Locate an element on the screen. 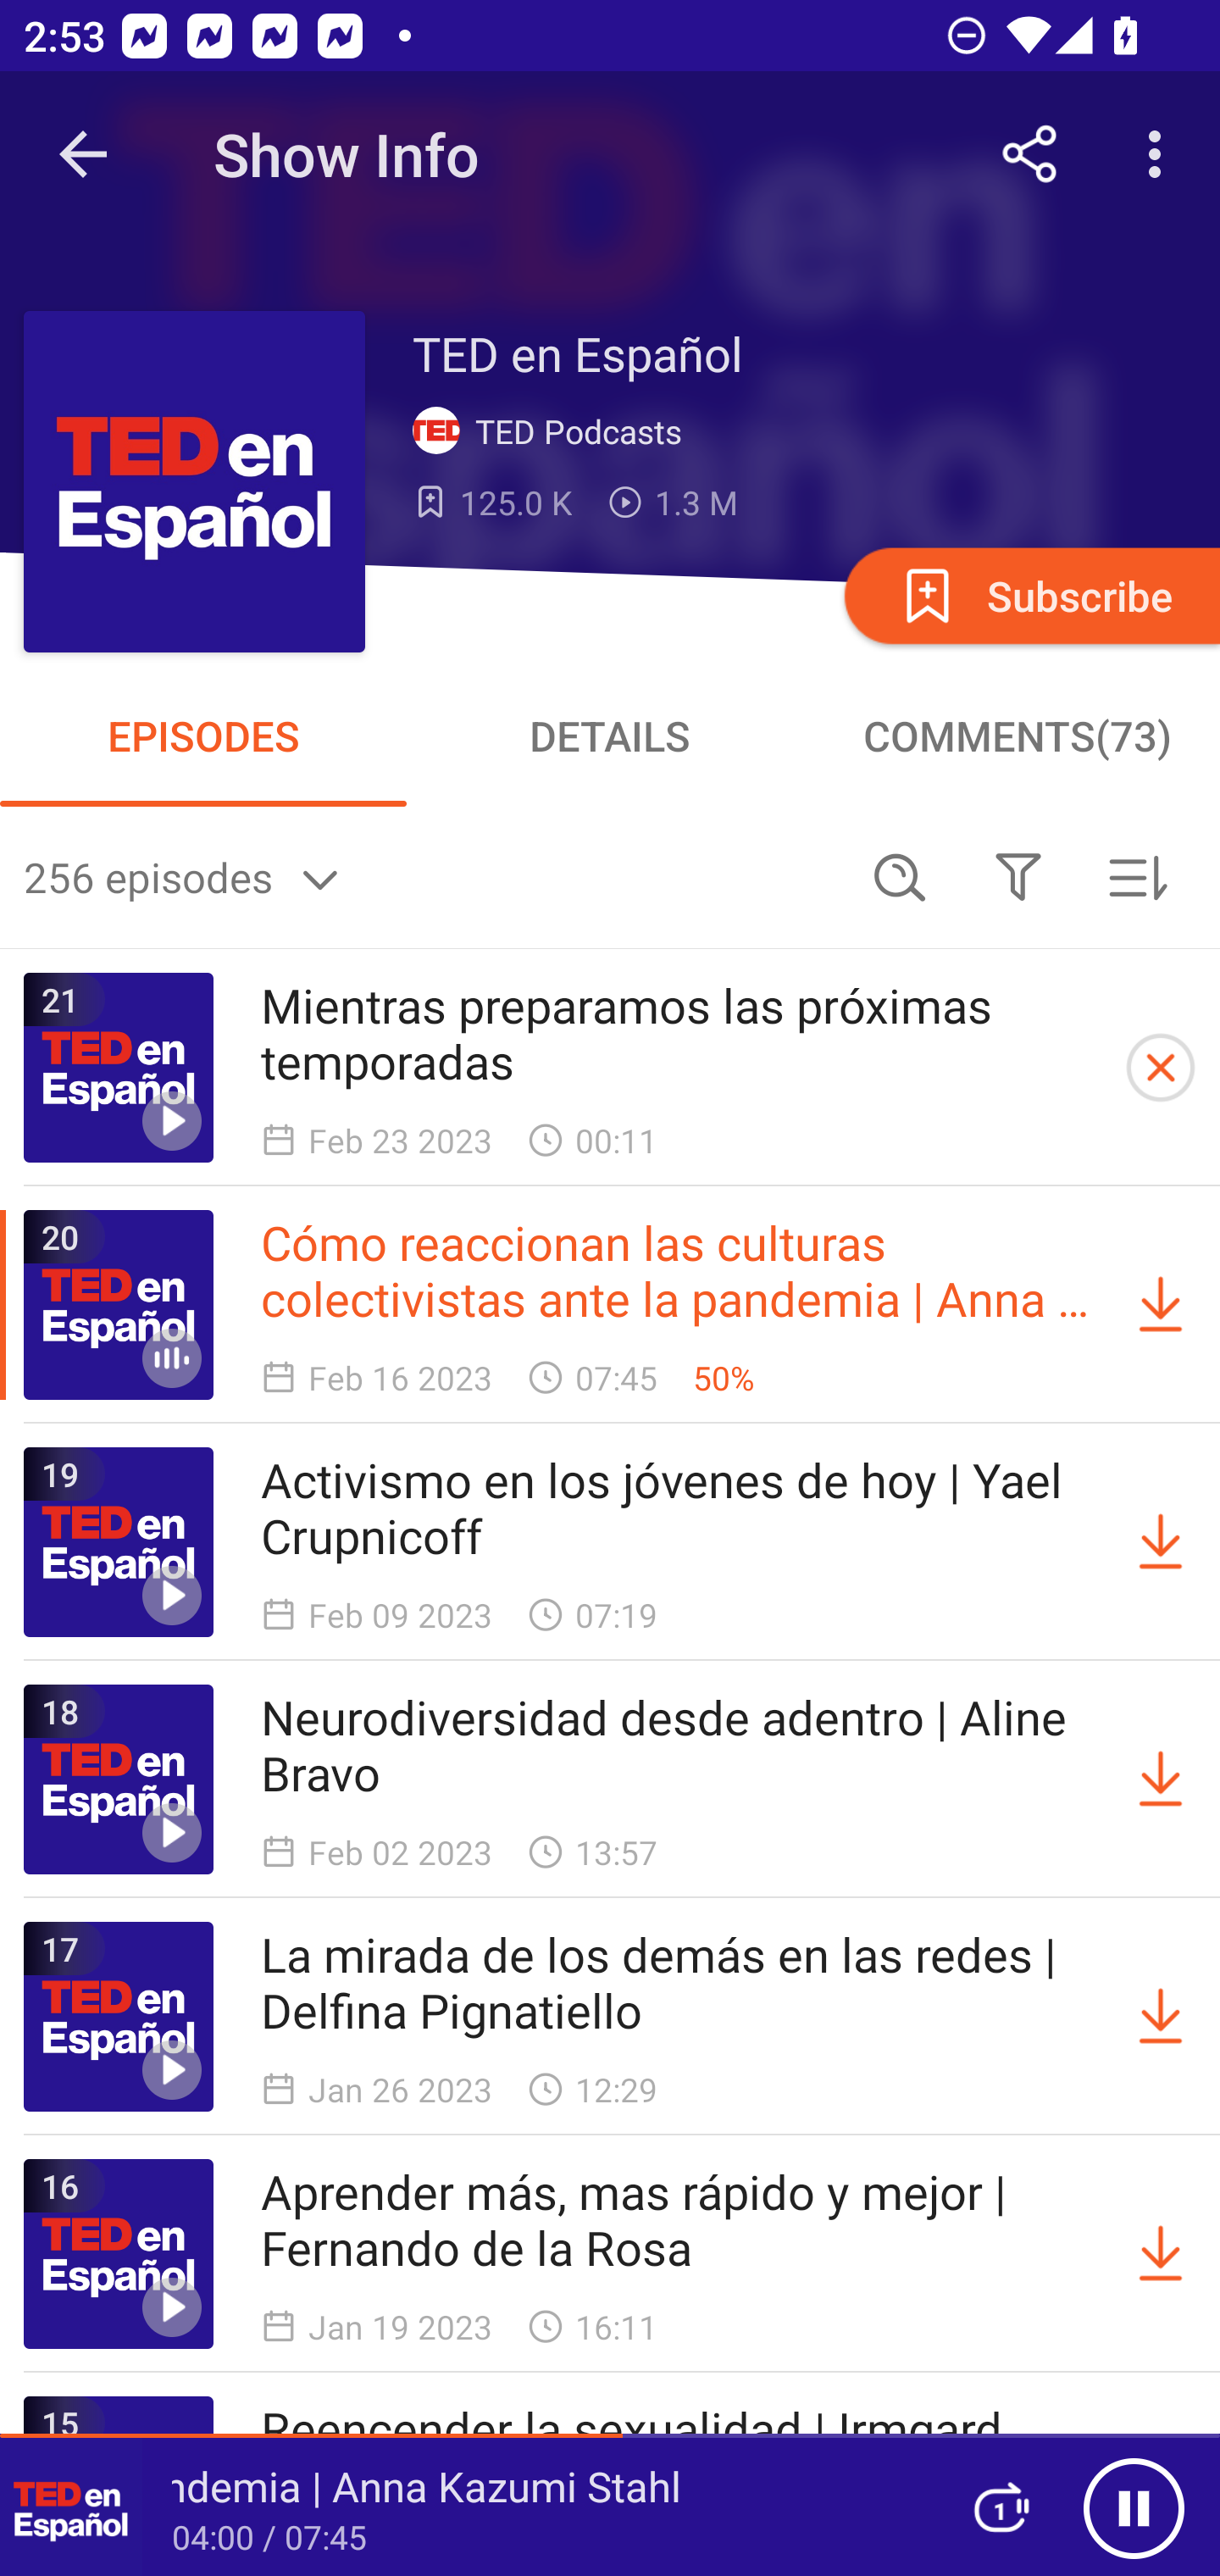  Download is located at coordinates (1161, 2254).